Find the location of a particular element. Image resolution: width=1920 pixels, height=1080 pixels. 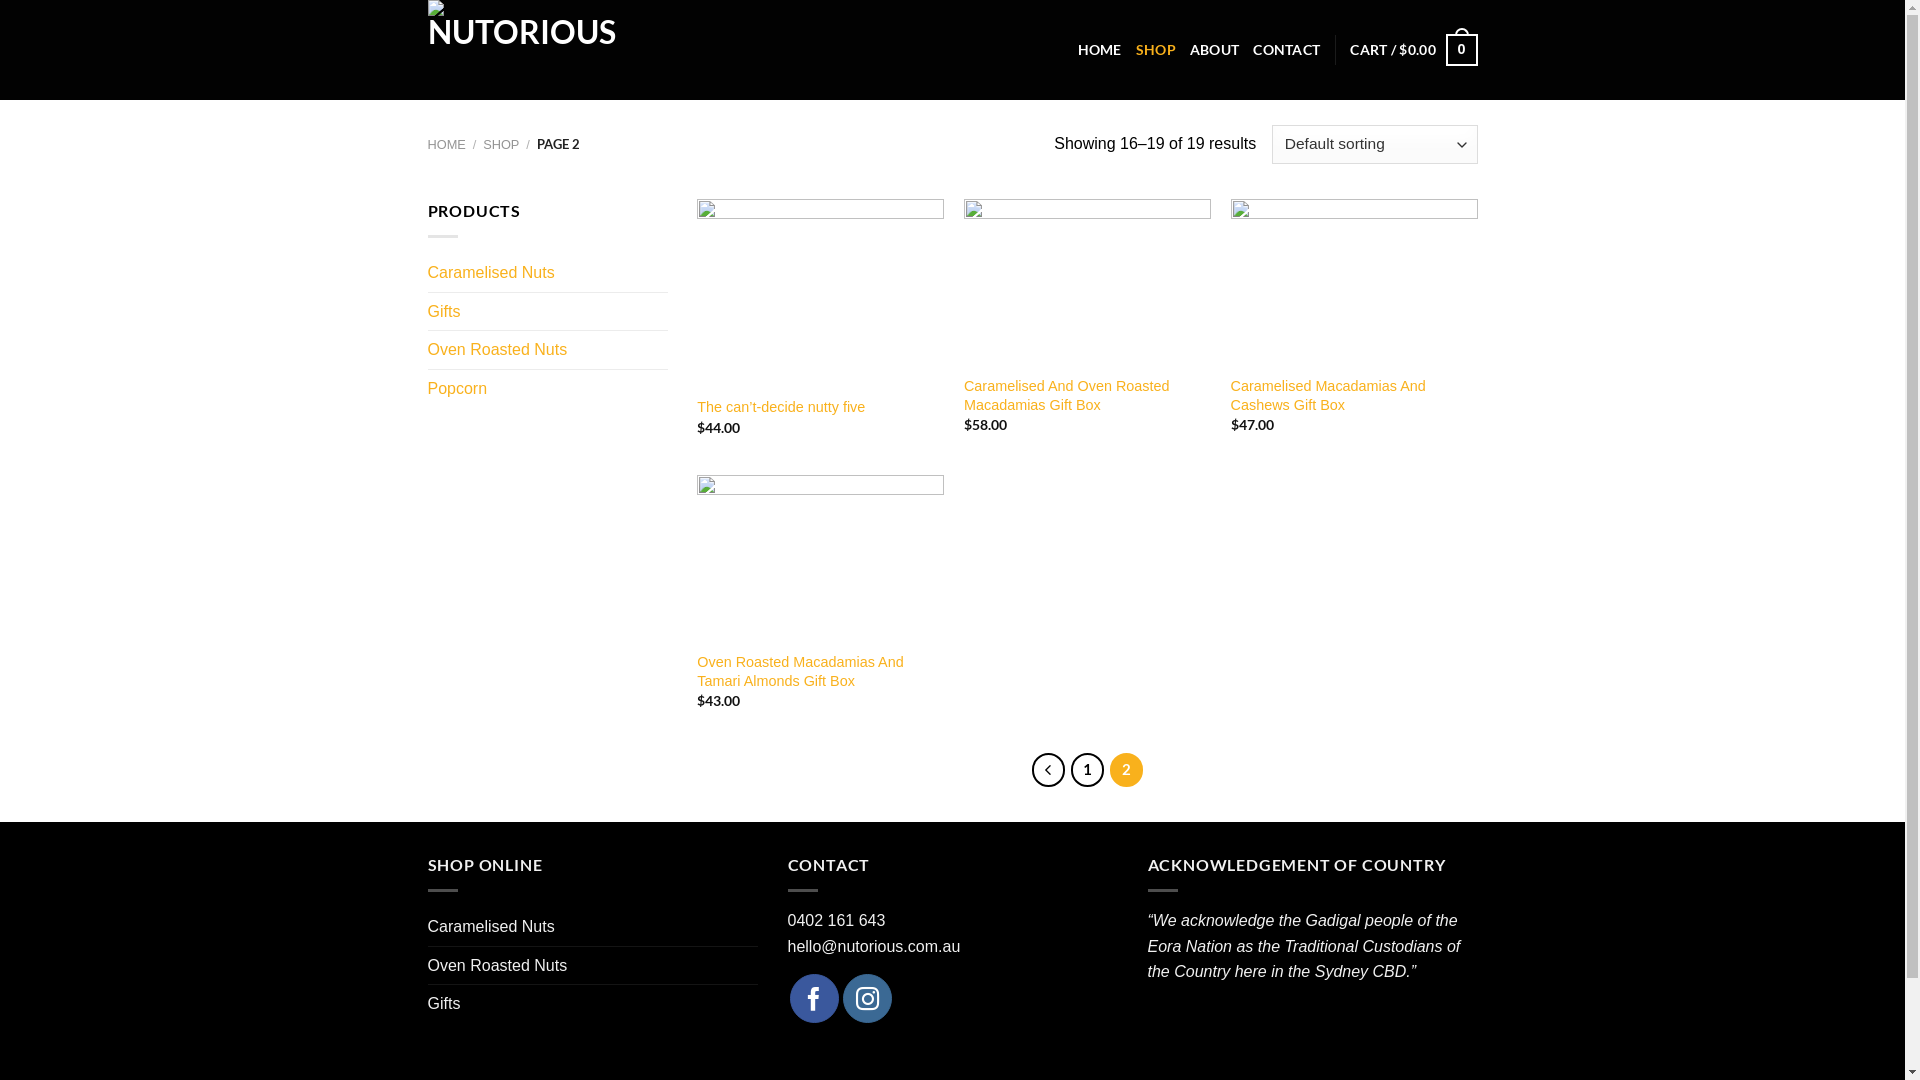

Caramelised And Oven Roasted Macadamias Gift Box is located at coordinates (1088, 396).